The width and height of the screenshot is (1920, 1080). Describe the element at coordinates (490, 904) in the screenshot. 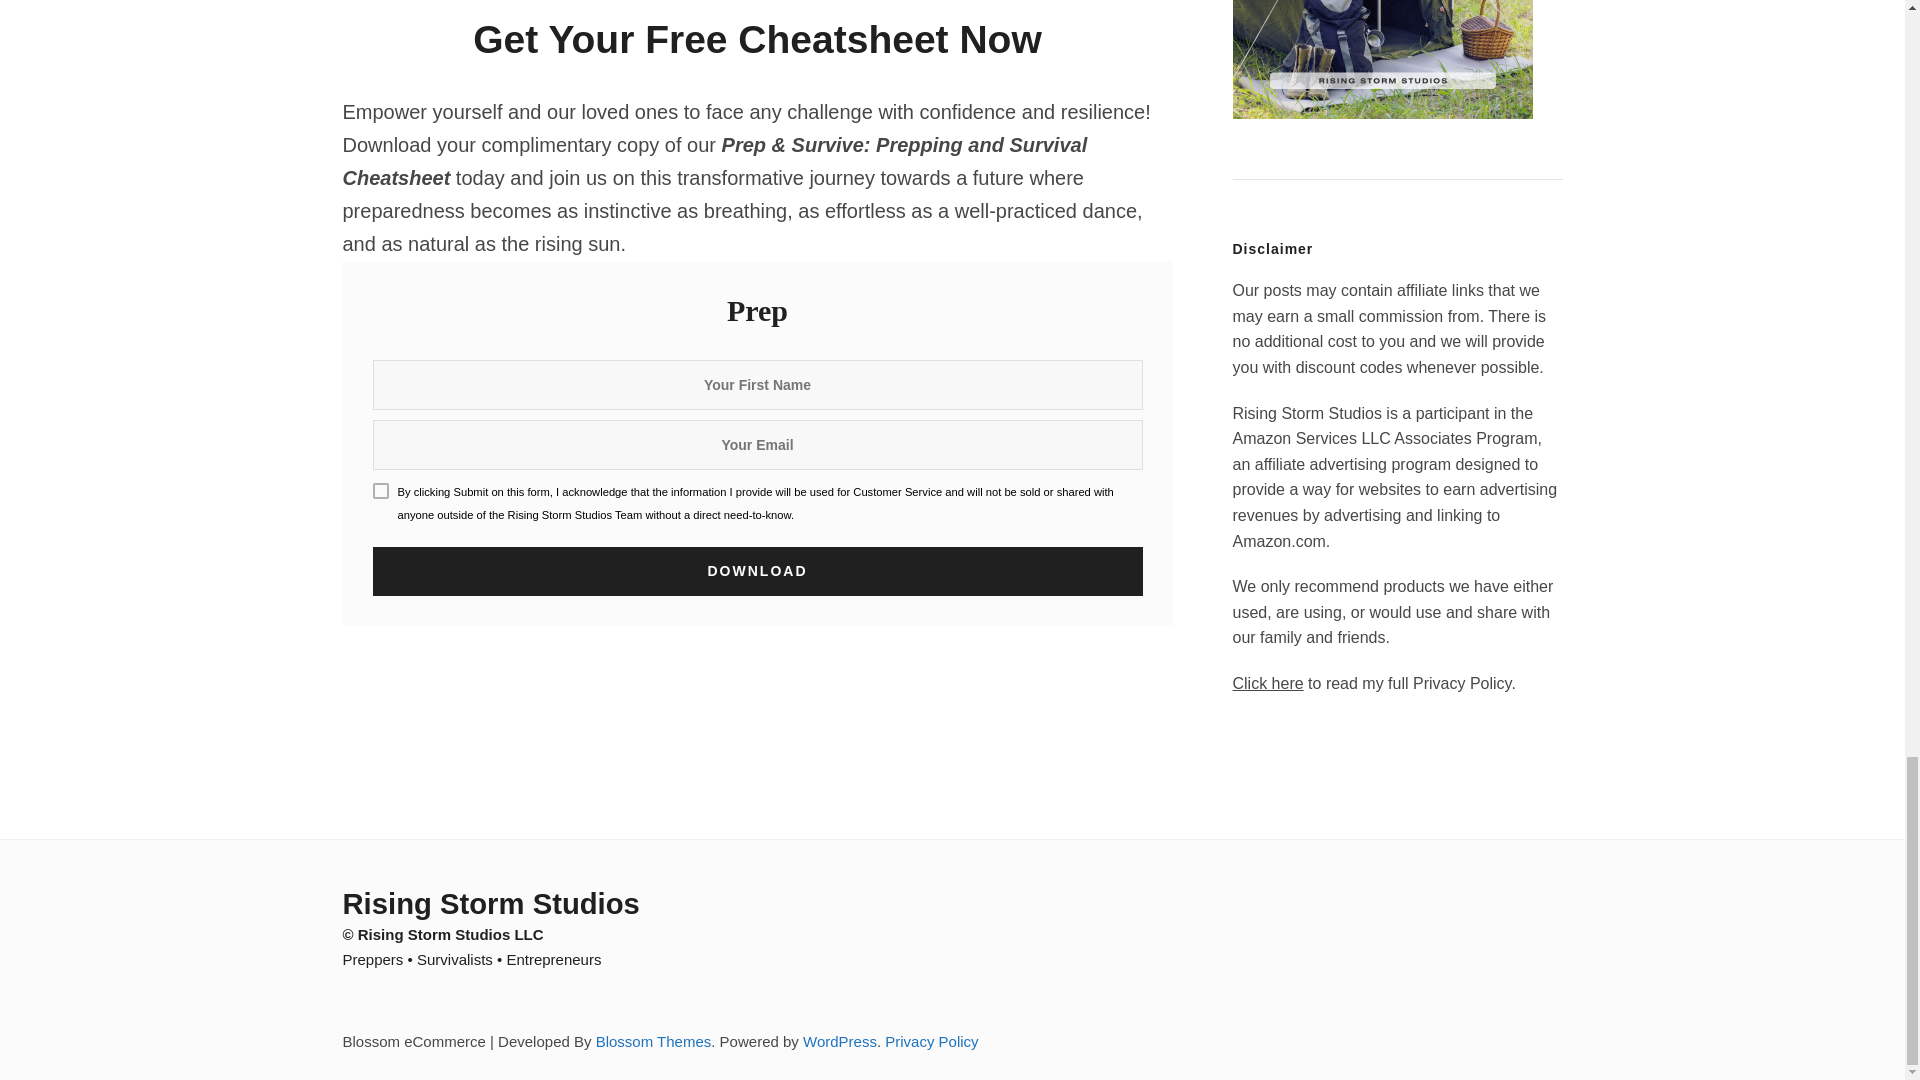

I see `Rising Storm Studios` at that location.